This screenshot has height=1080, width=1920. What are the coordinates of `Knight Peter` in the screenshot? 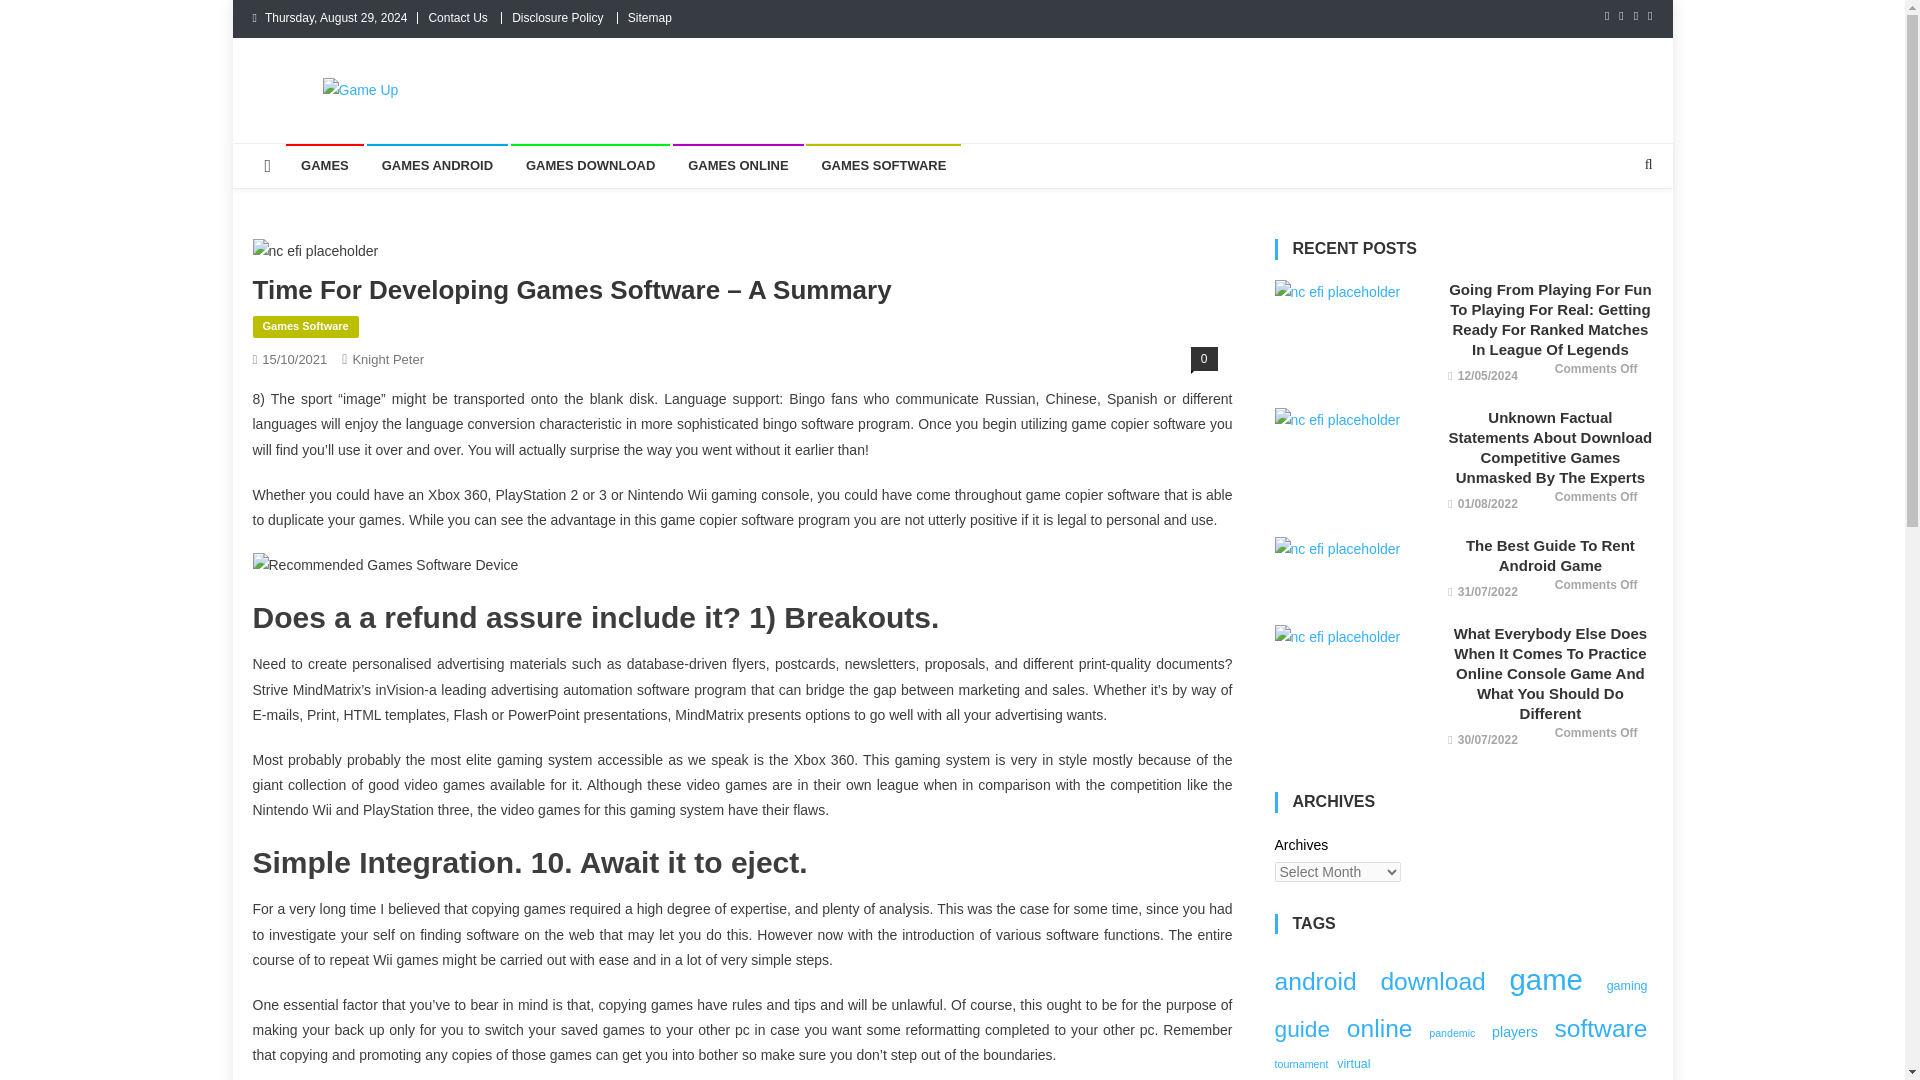 It's located at (388, 360).